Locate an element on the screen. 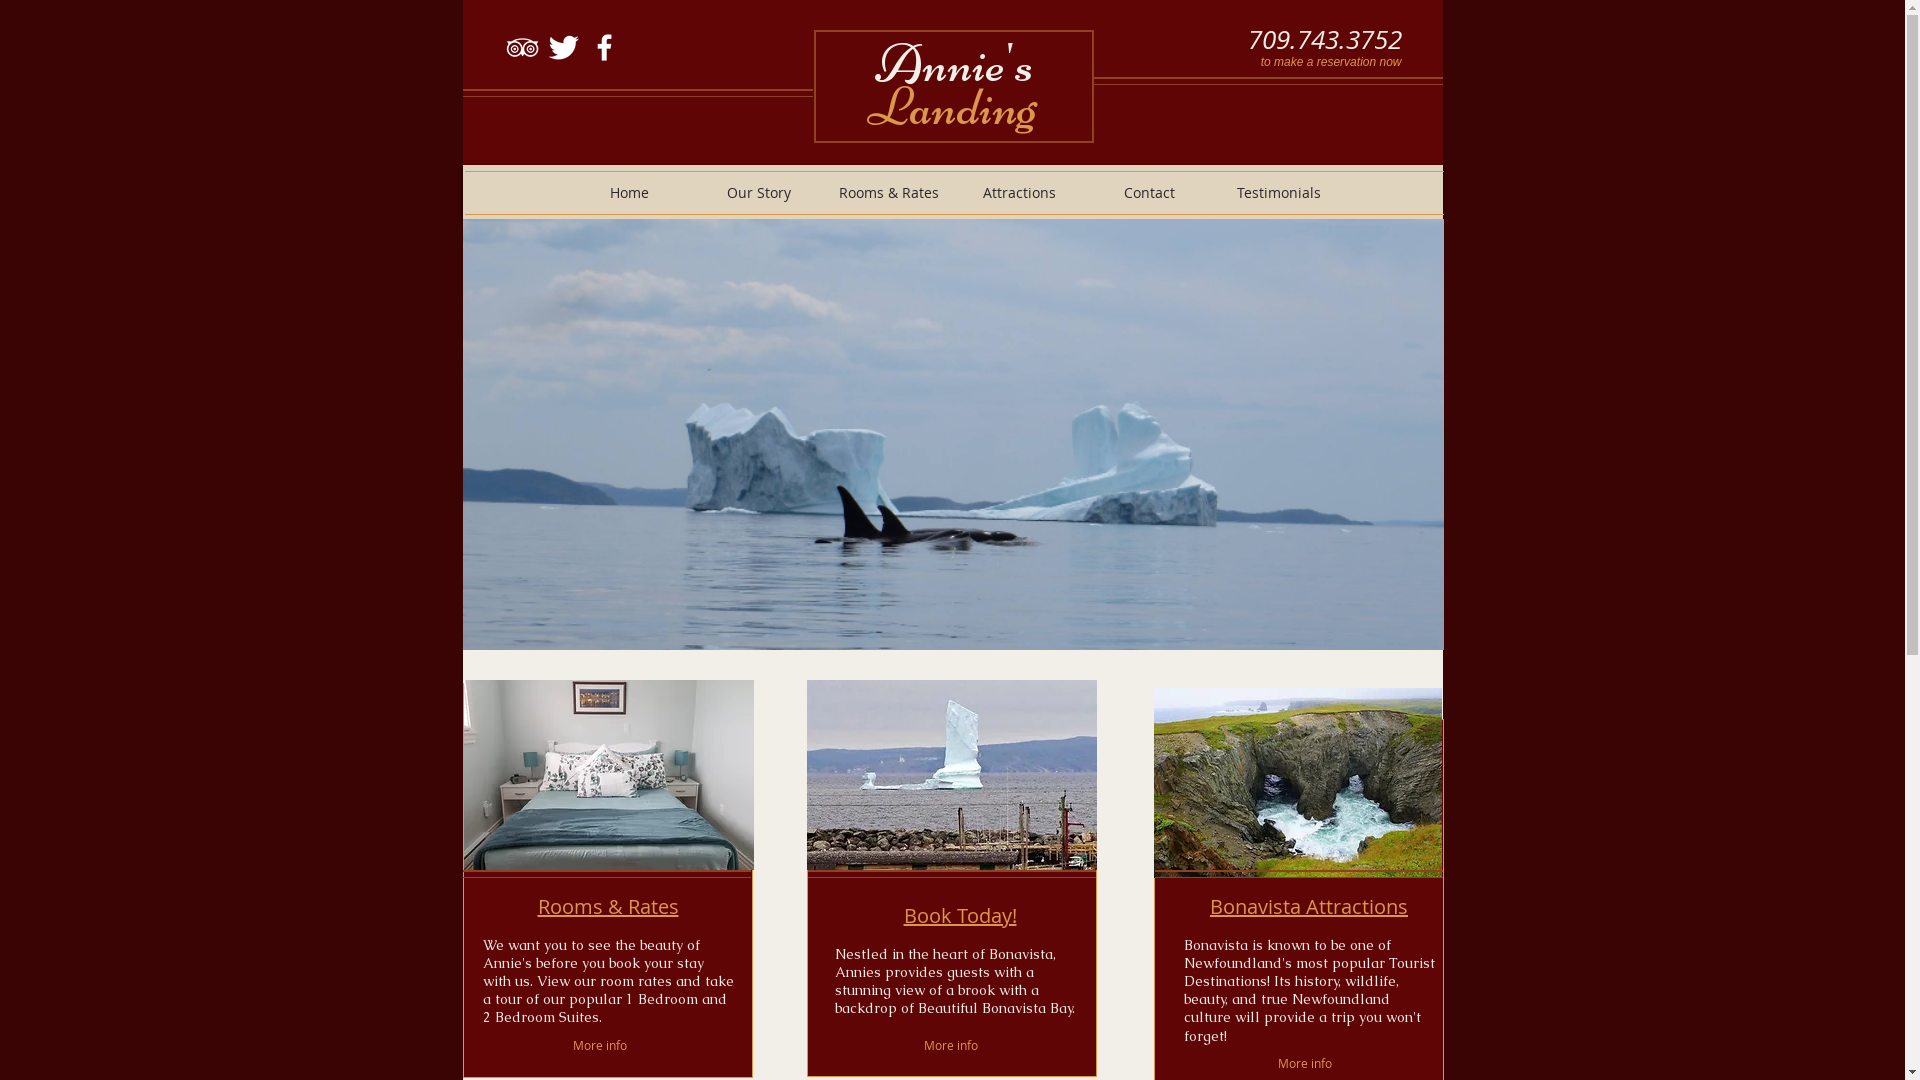 Image resolution: width=1920 pixels, height=1080 pixels. Attractions is located at coordinates (1019, 193).